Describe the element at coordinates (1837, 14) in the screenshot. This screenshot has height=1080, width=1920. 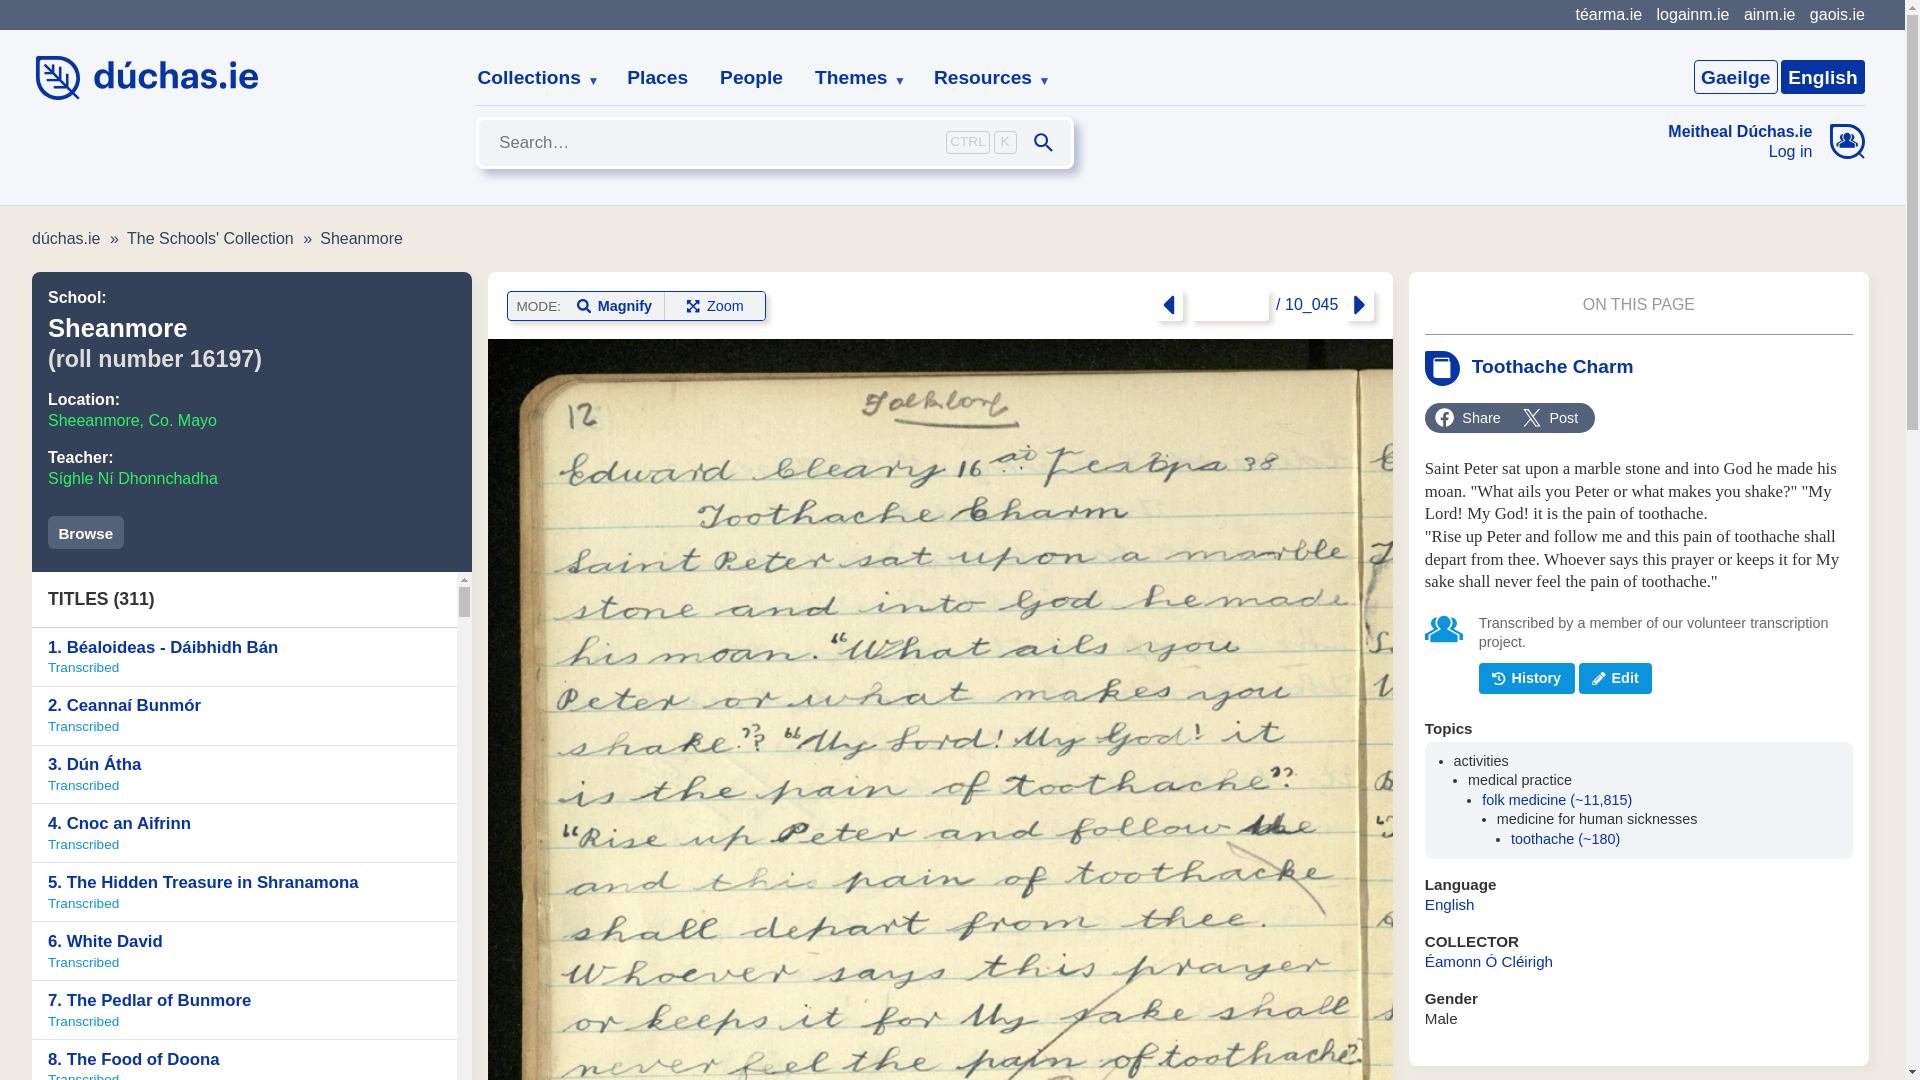
I see `gaois.ie` at that location.